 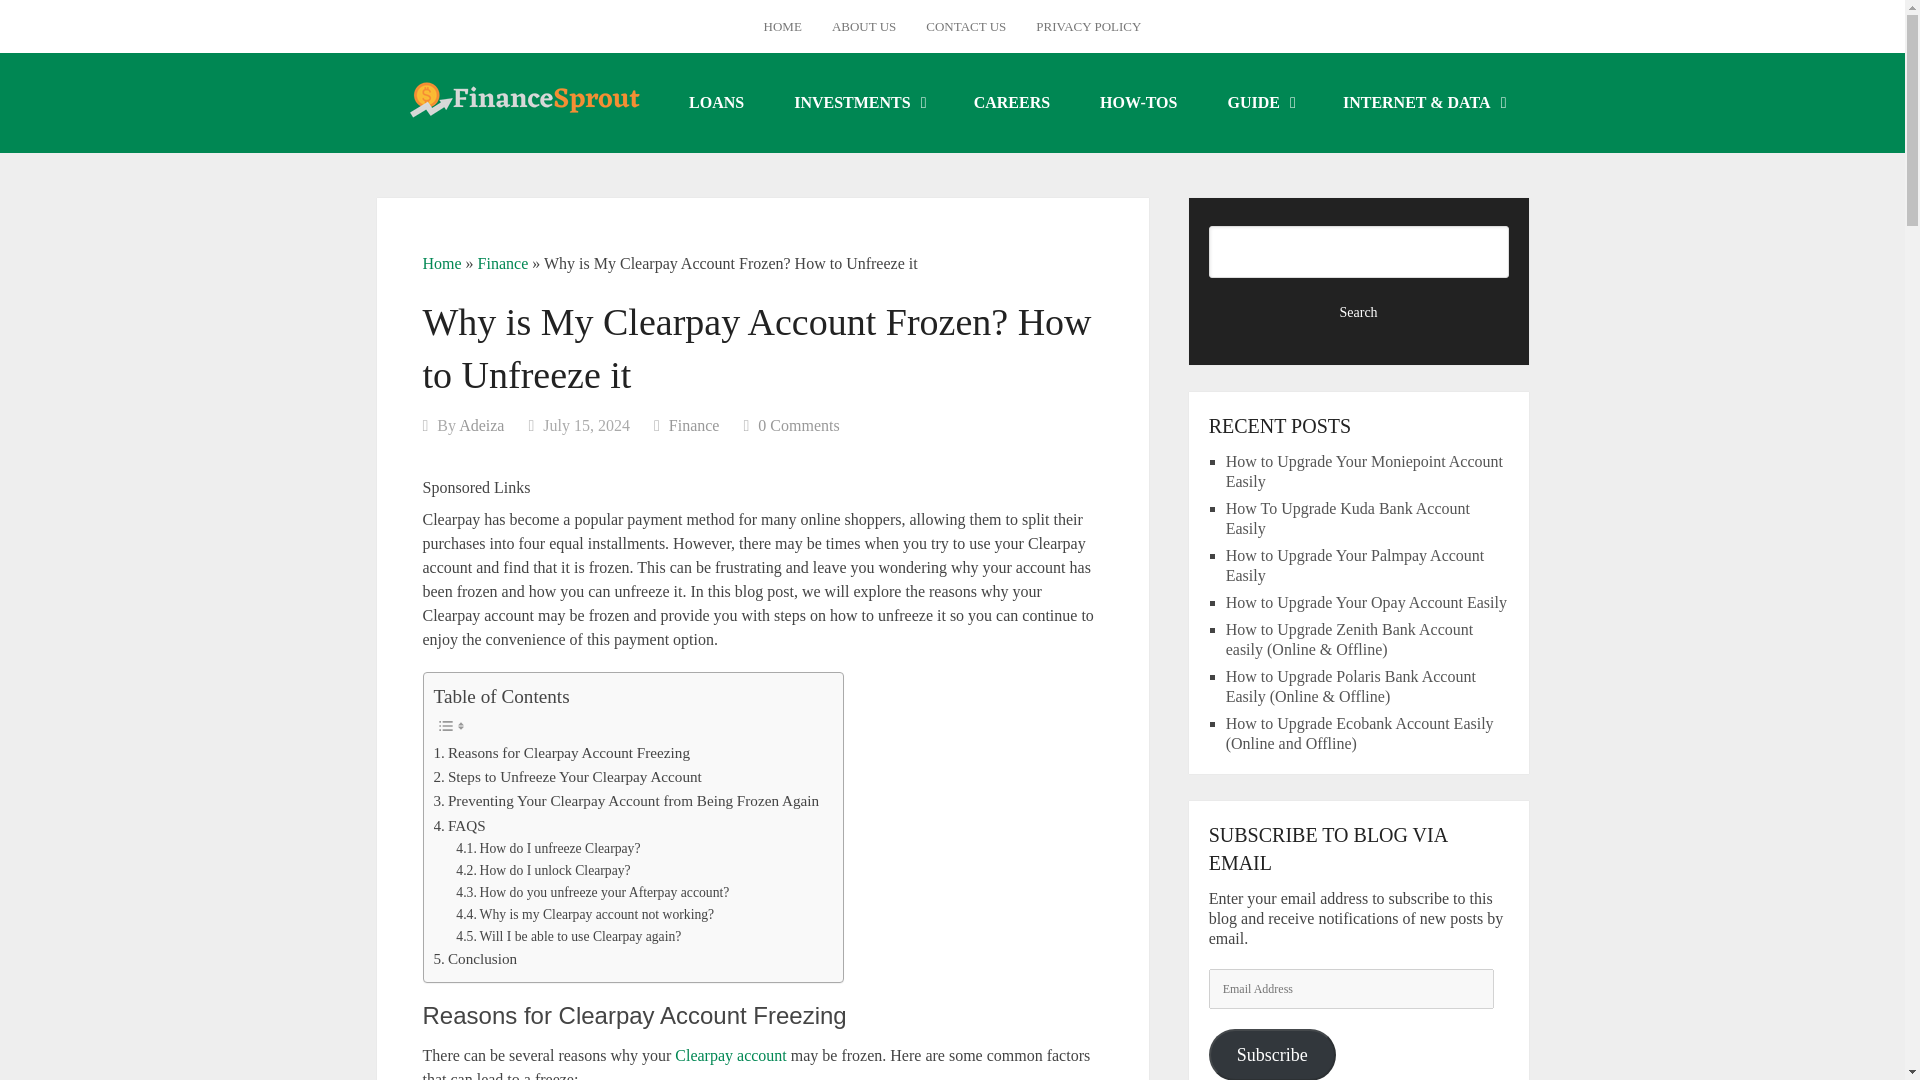 I want to click on Will I be able to use Clearpay again?, so click(x=568, y=936).